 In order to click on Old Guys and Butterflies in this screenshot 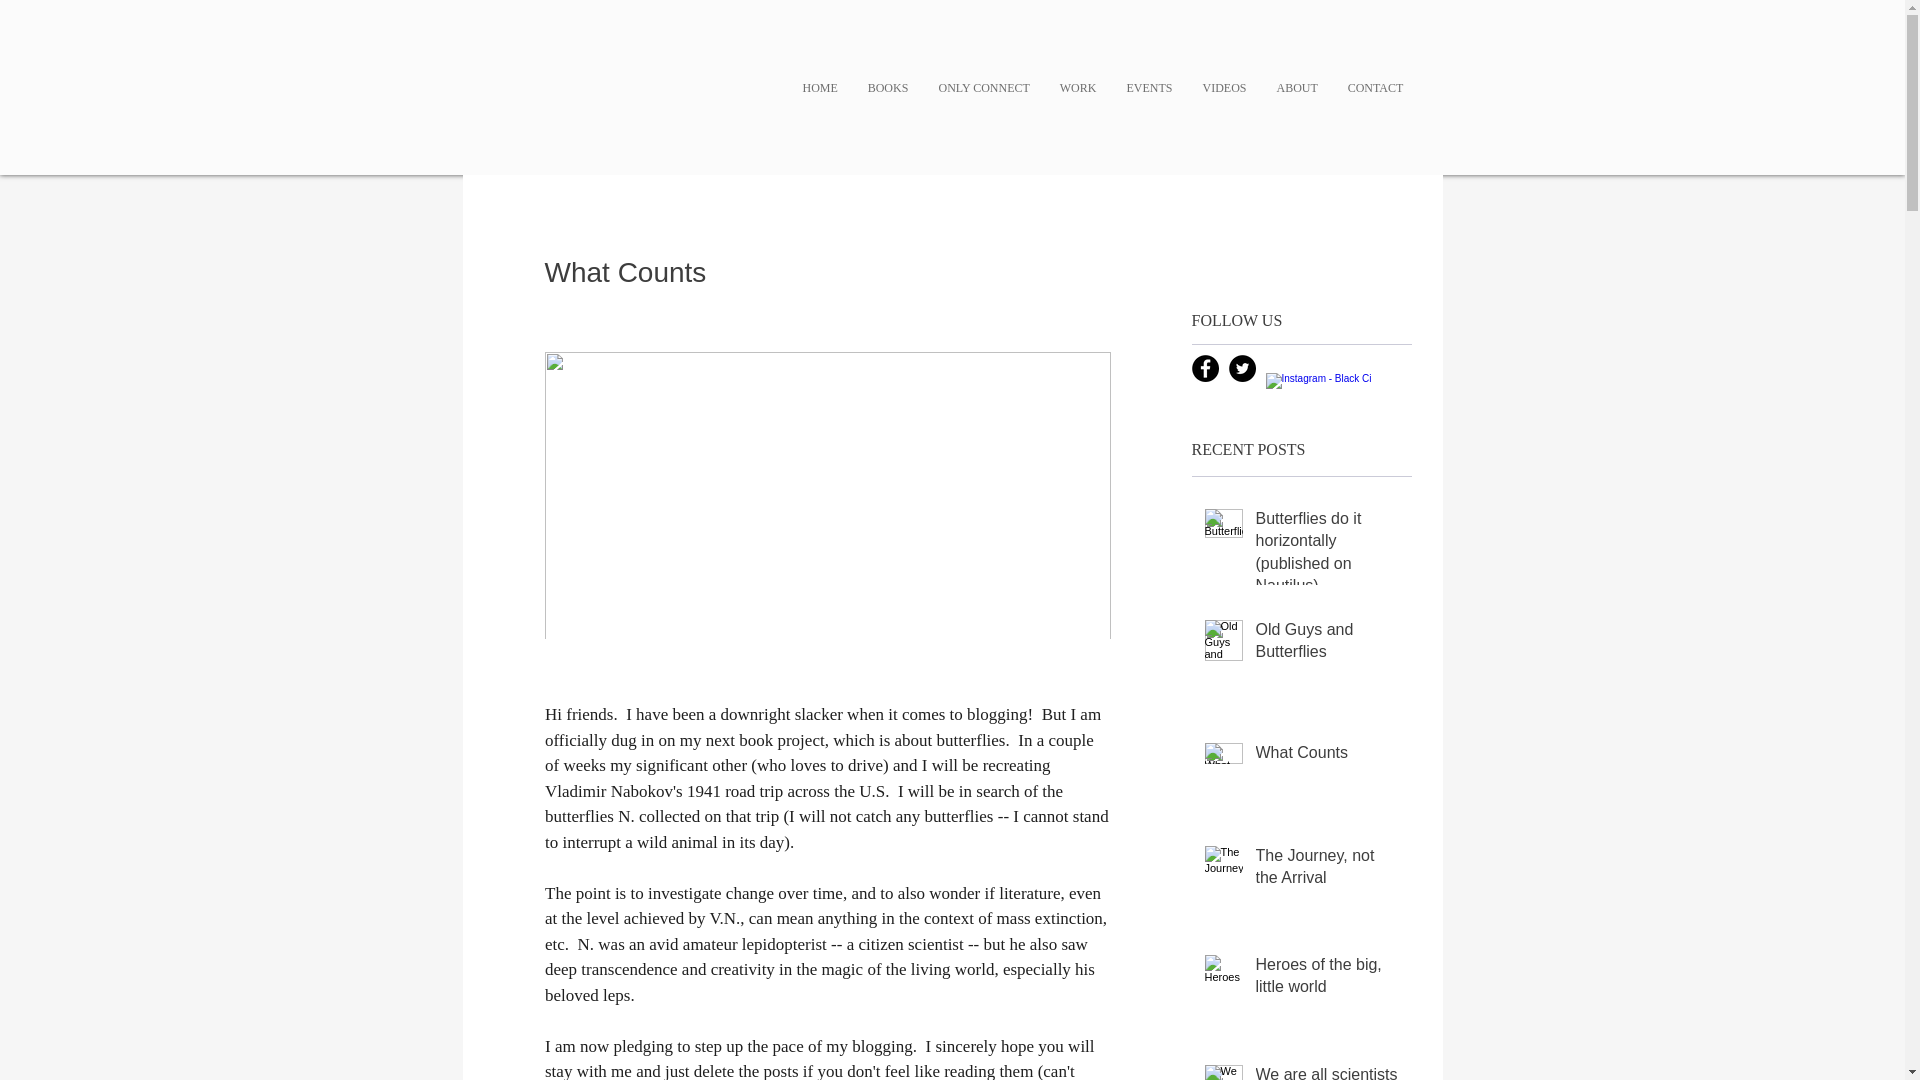, I will do `click(1327, 644)`.